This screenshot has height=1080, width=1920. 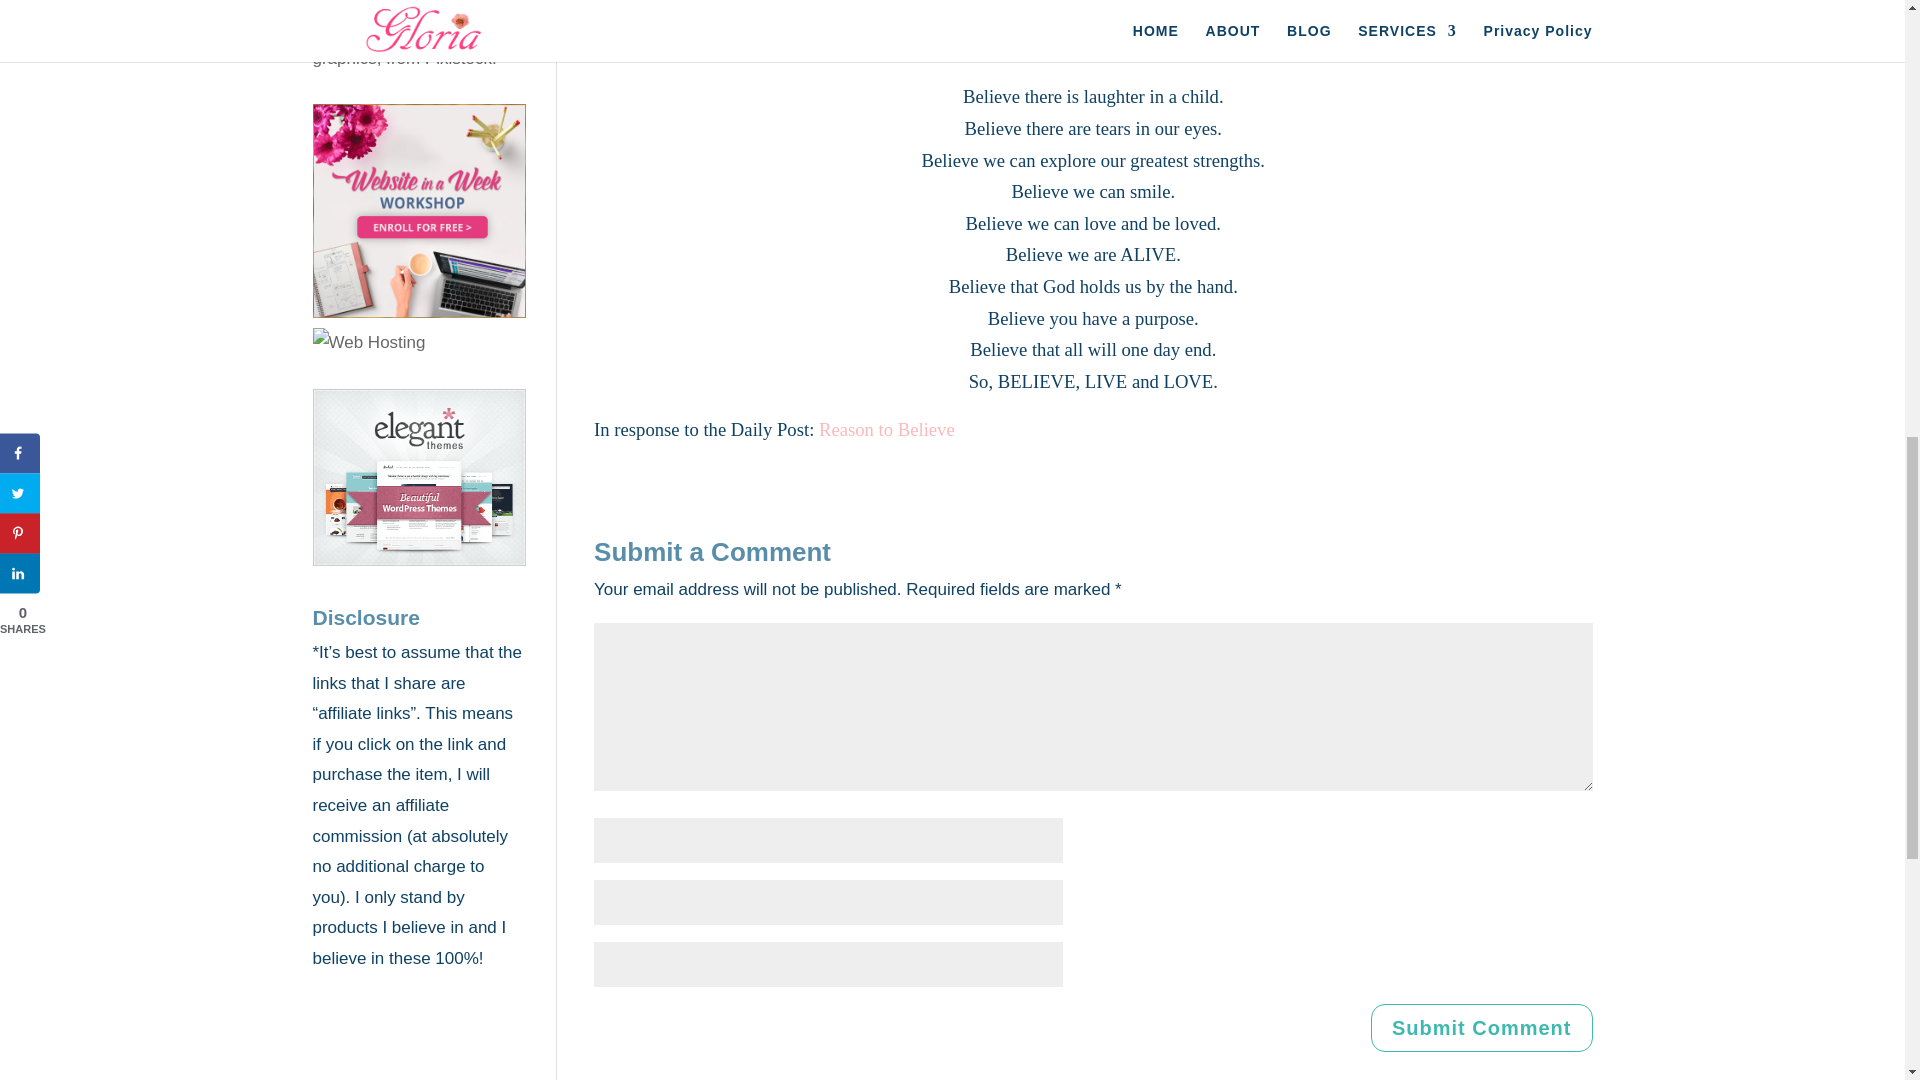 I want to click on Reason to Believe, so click(x=886, y=429).